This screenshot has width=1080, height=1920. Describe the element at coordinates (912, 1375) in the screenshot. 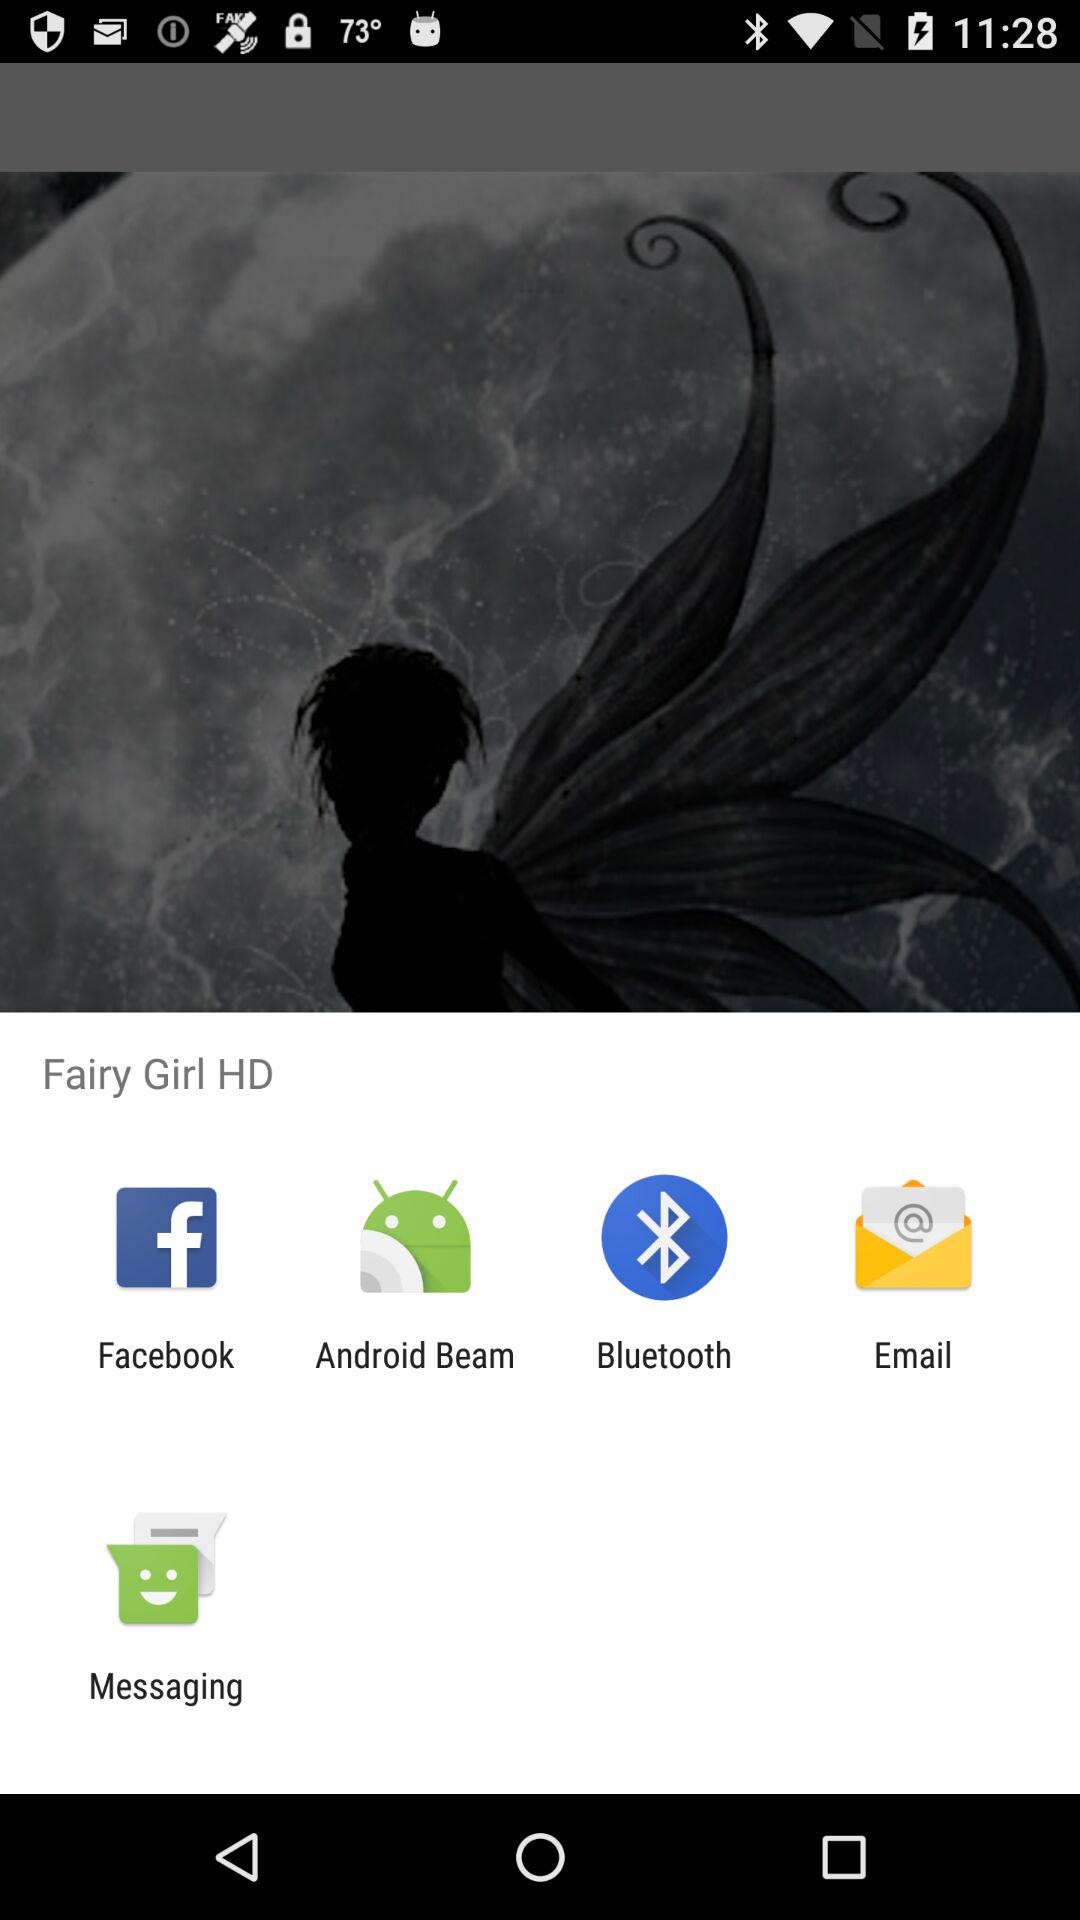

I see `jump to email` at that location.